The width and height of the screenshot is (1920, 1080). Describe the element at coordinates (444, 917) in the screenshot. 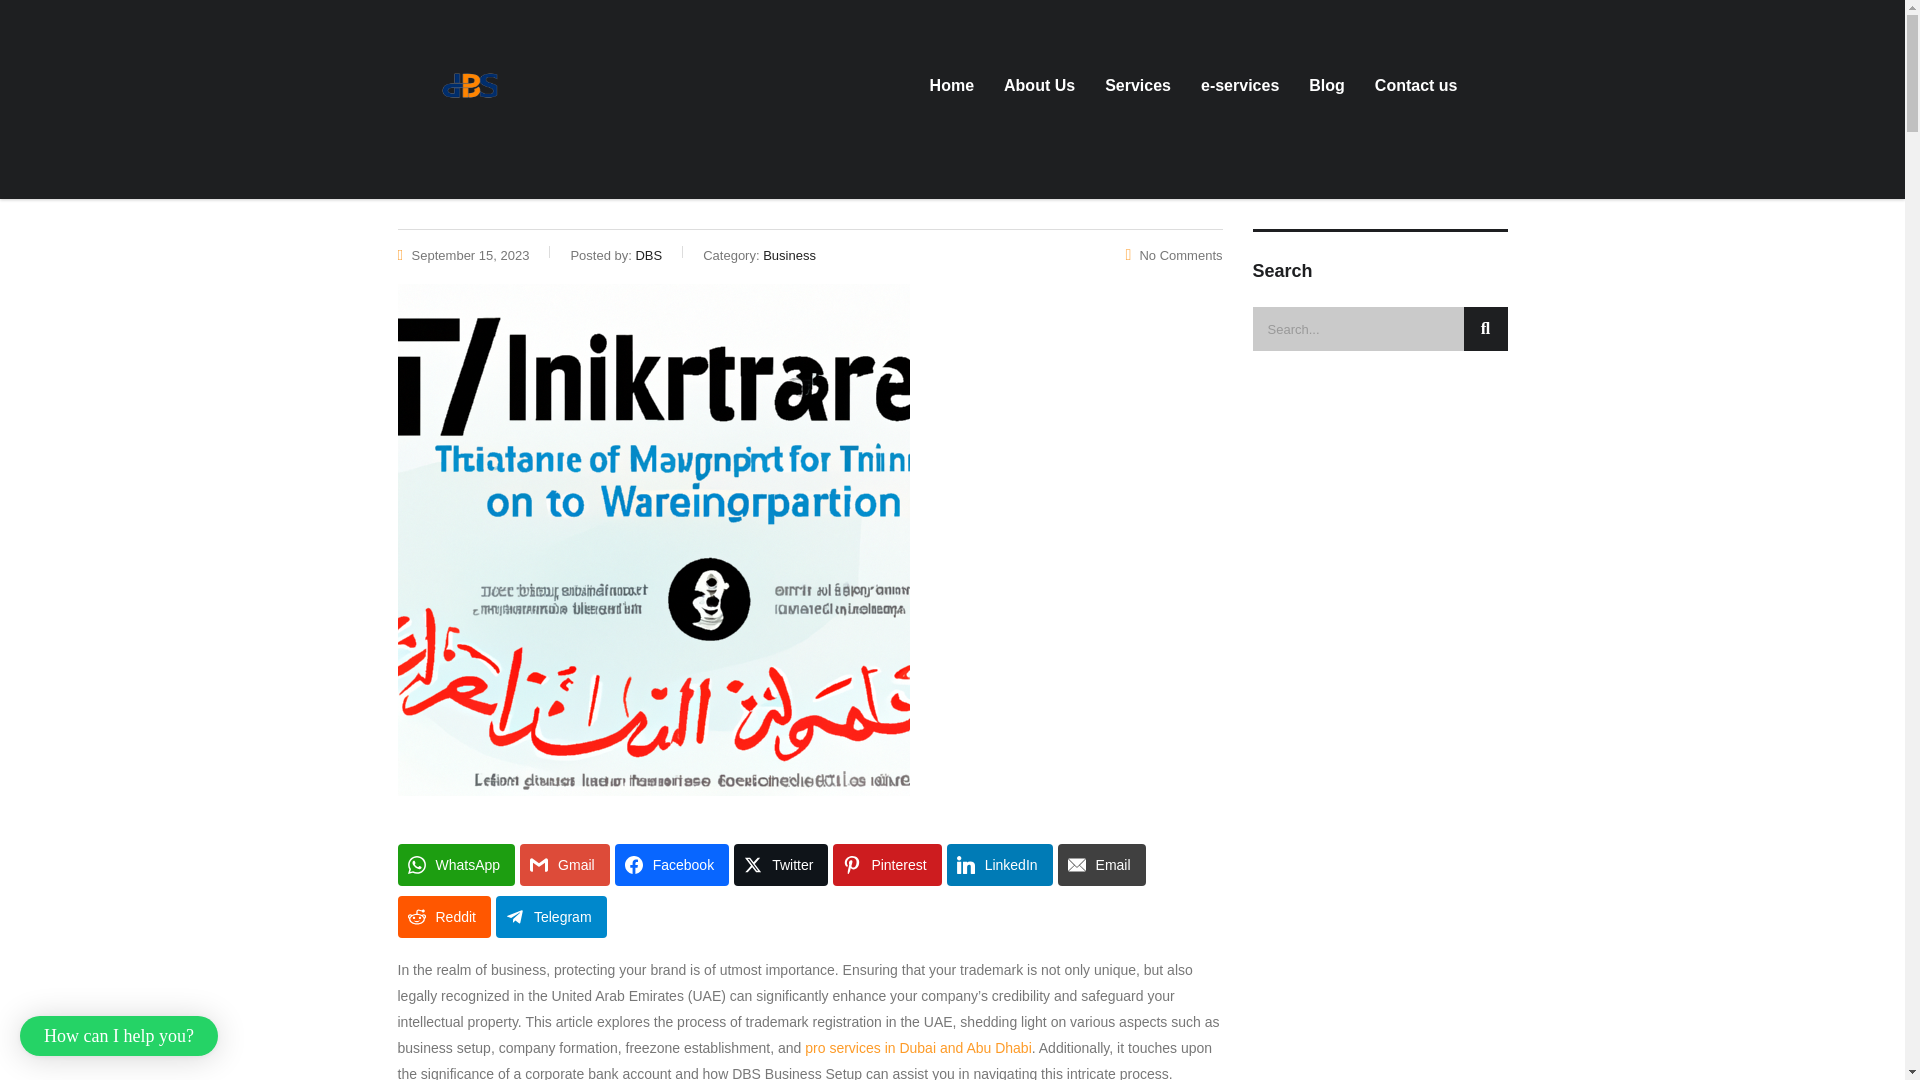

I see `Share on Reddit` at that location.